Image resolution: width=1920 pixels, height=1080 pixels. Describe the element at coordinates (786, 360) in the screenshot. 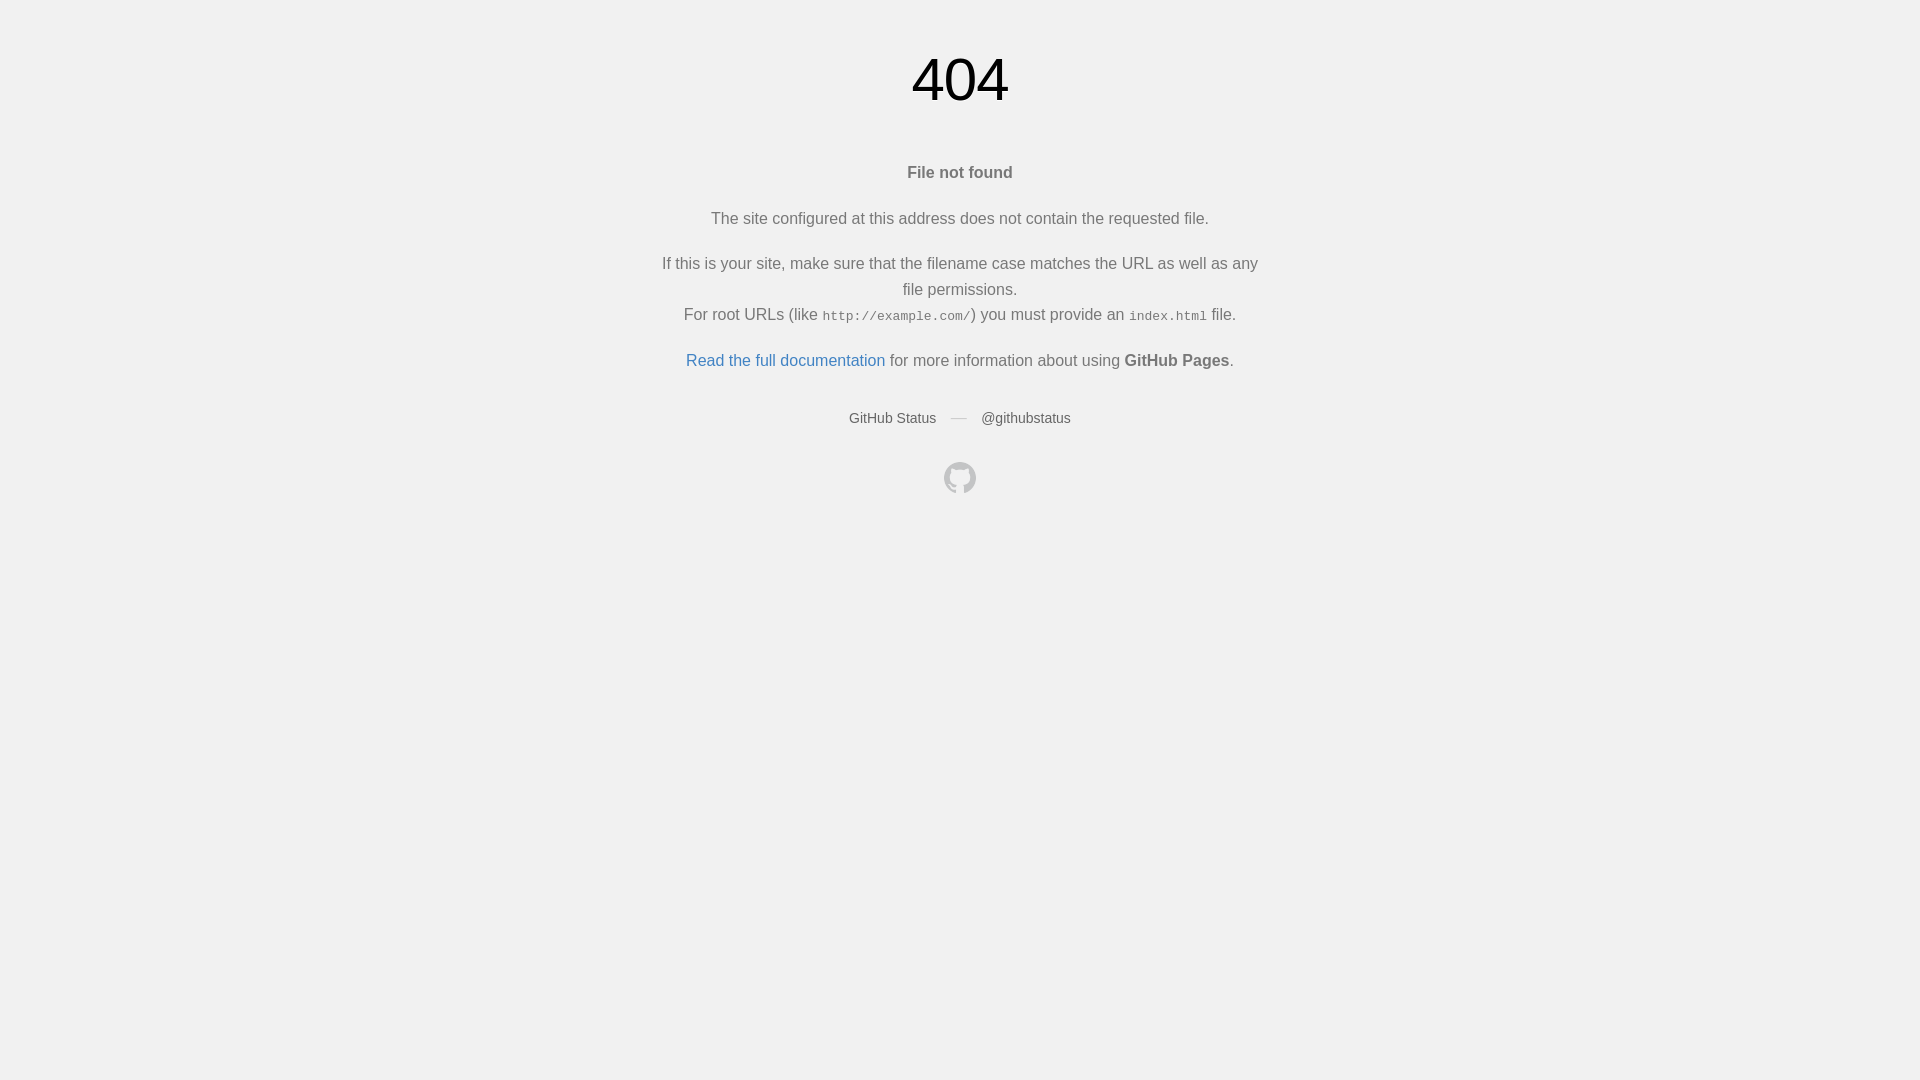

I see `Read the full documentation` at that location.